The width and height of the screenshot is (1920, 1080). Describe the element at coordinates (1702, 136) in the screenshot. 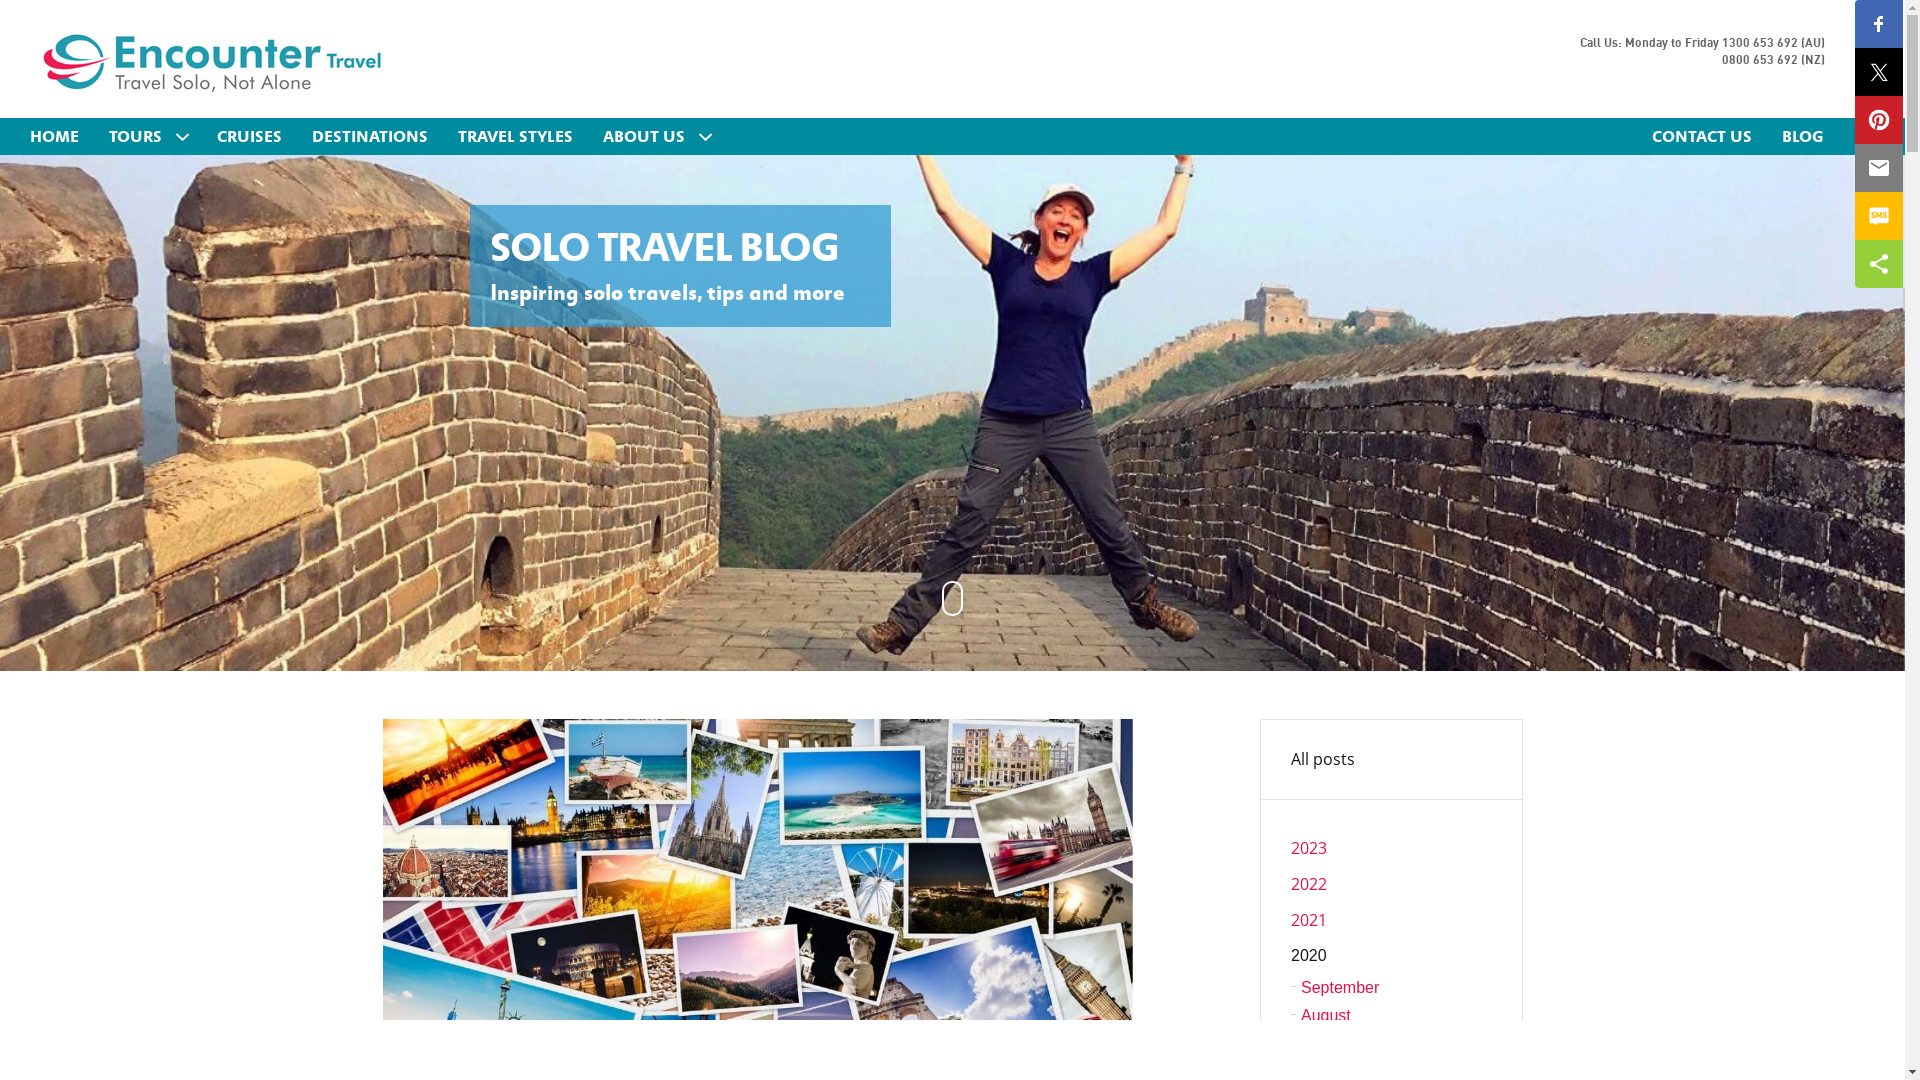

I see `CONTACT US` at that location.